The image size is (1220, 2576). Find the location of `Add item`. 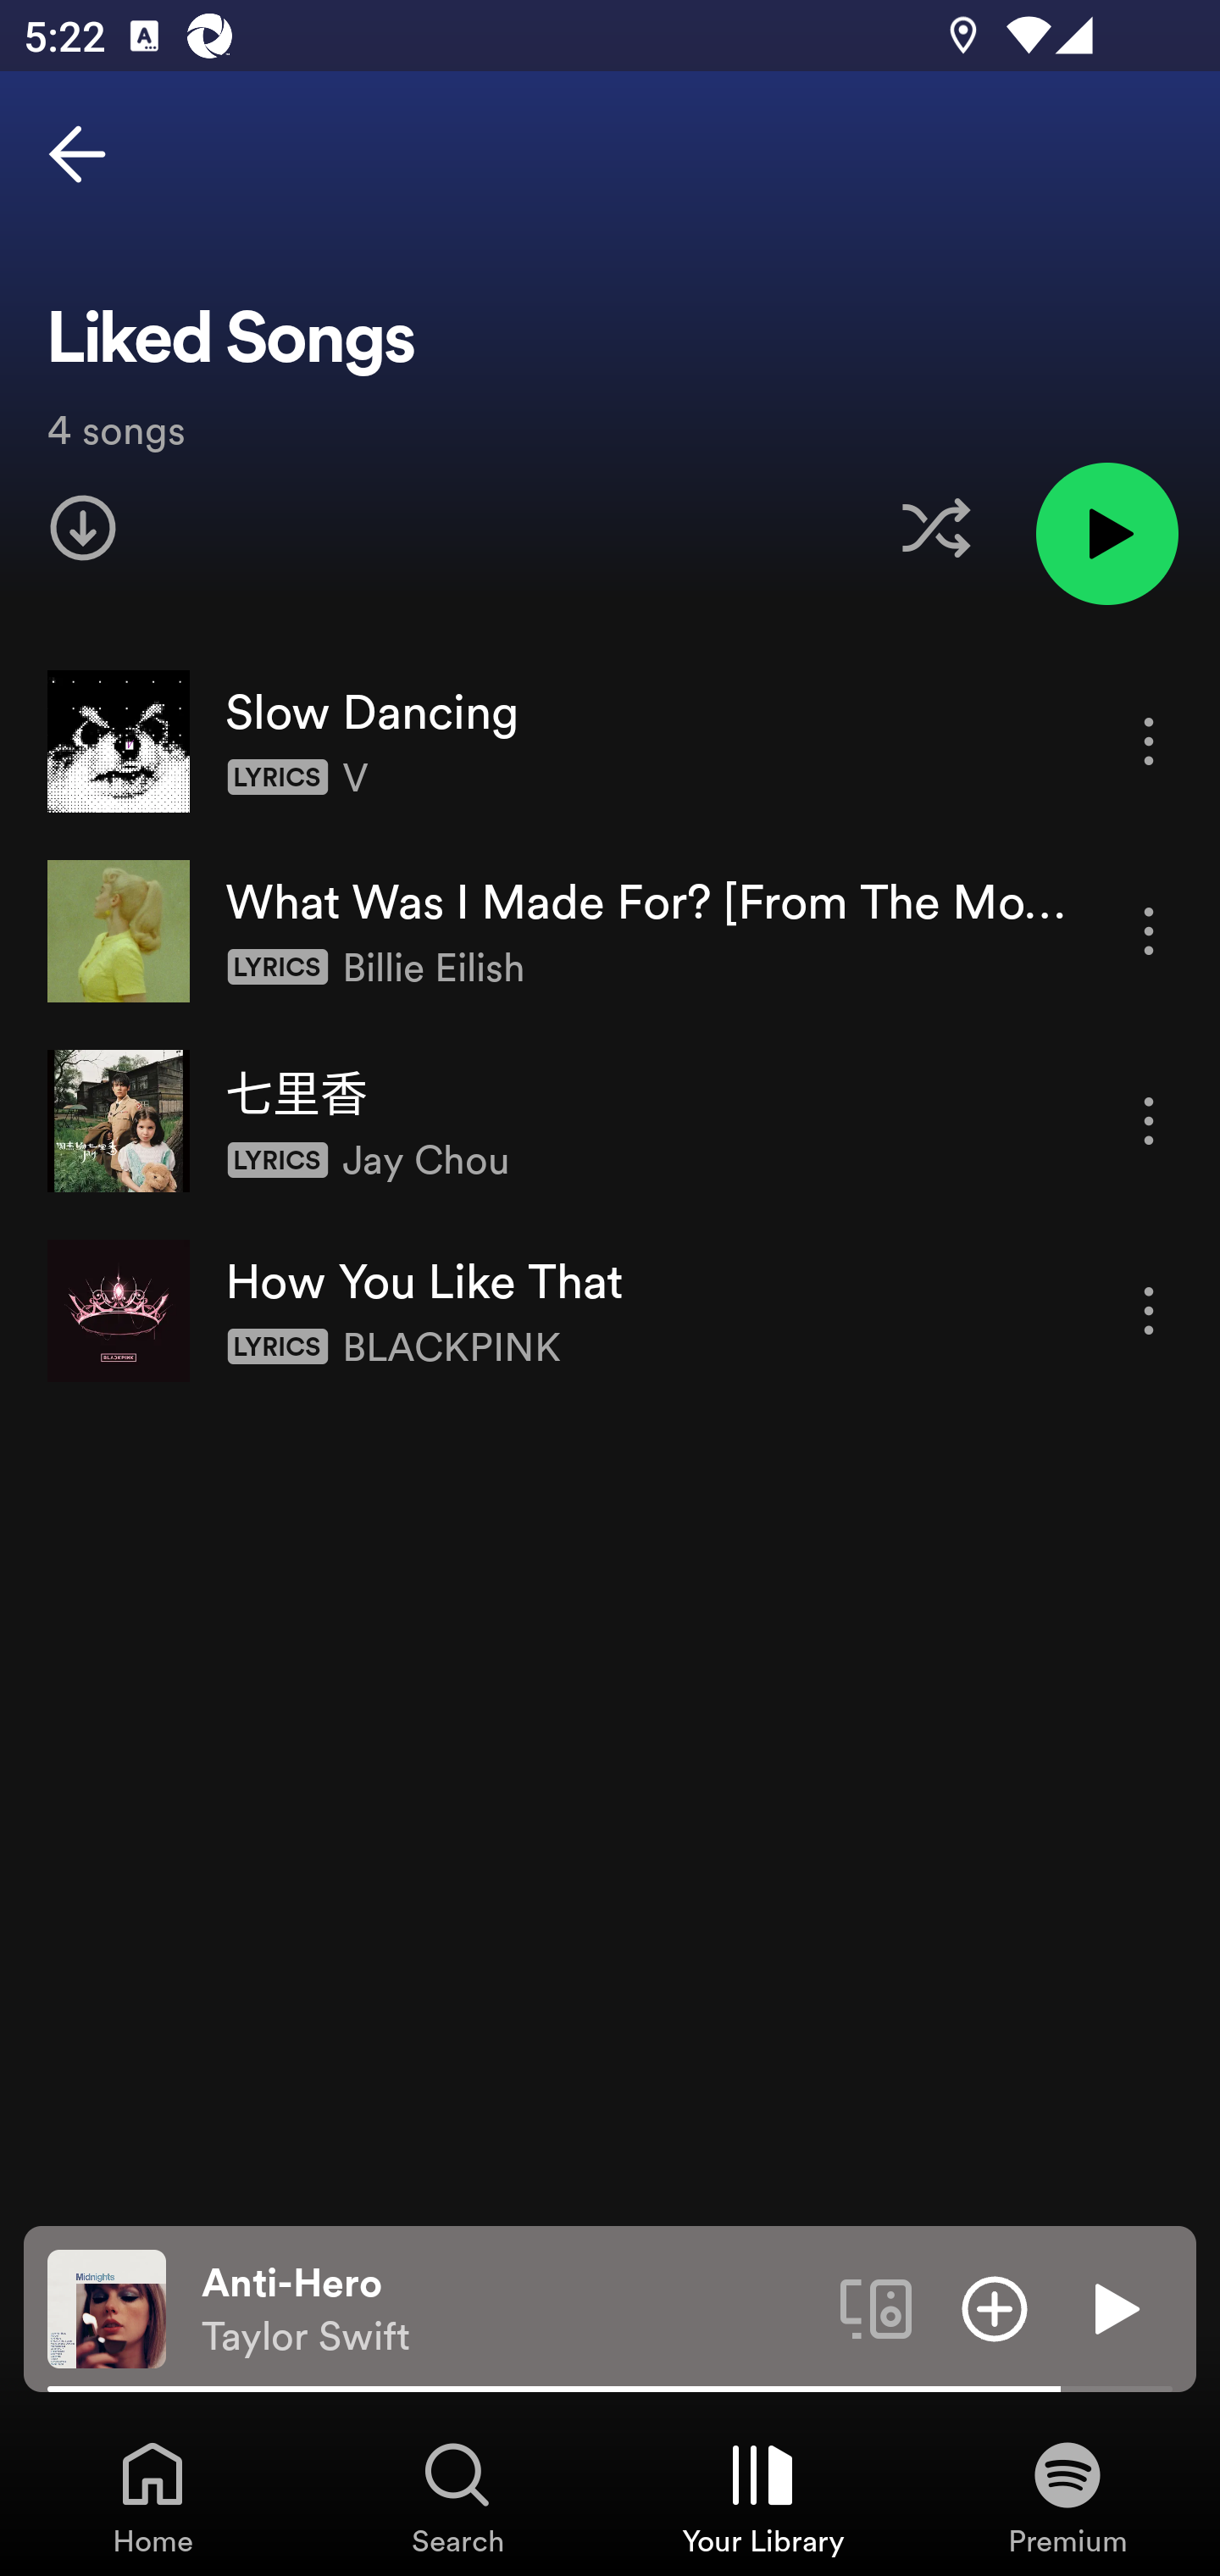

Add item is located at coordinates (995, 2307).